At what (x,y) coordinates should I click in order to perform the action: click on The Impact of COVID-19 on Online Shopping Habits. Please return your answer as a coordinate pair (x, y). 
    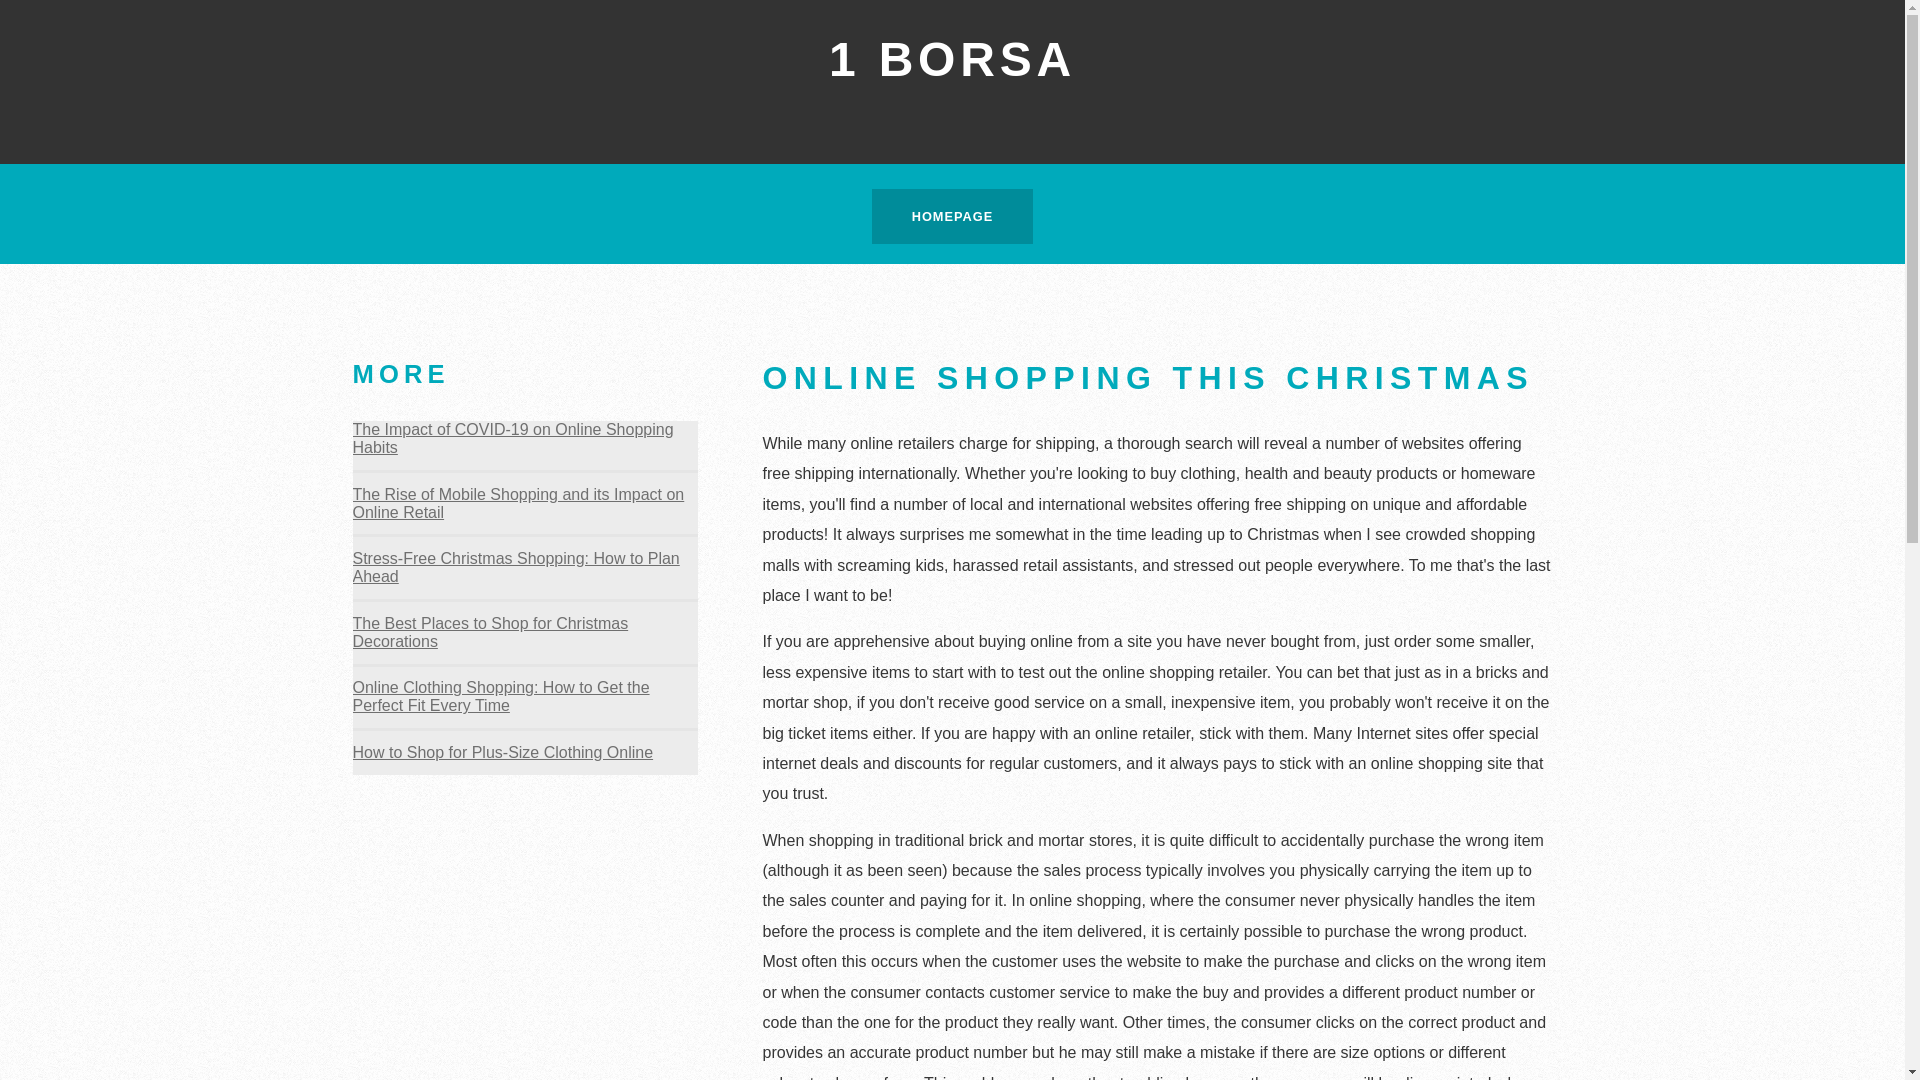
    Looking at the image, I should click on (512, 438).